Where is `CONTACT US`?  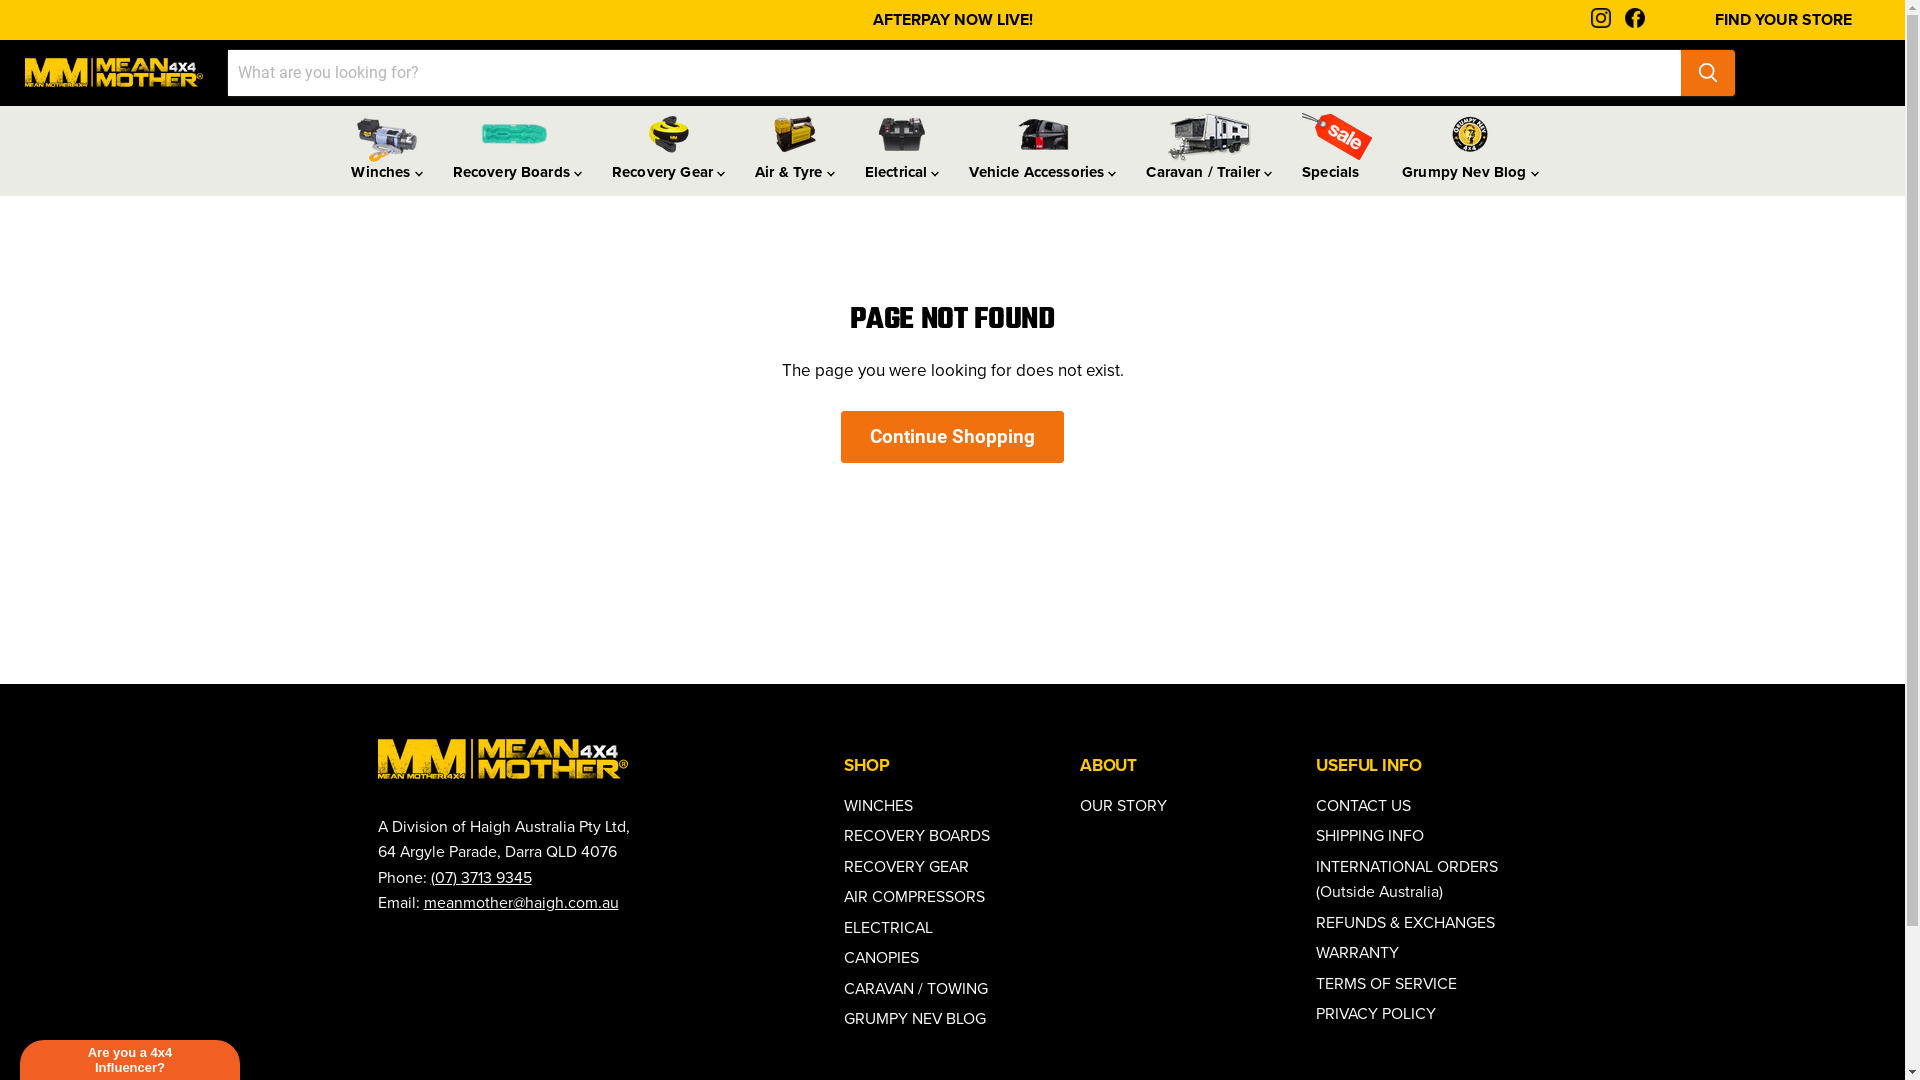
CONTACT US is located at coordinates (1364, 806).